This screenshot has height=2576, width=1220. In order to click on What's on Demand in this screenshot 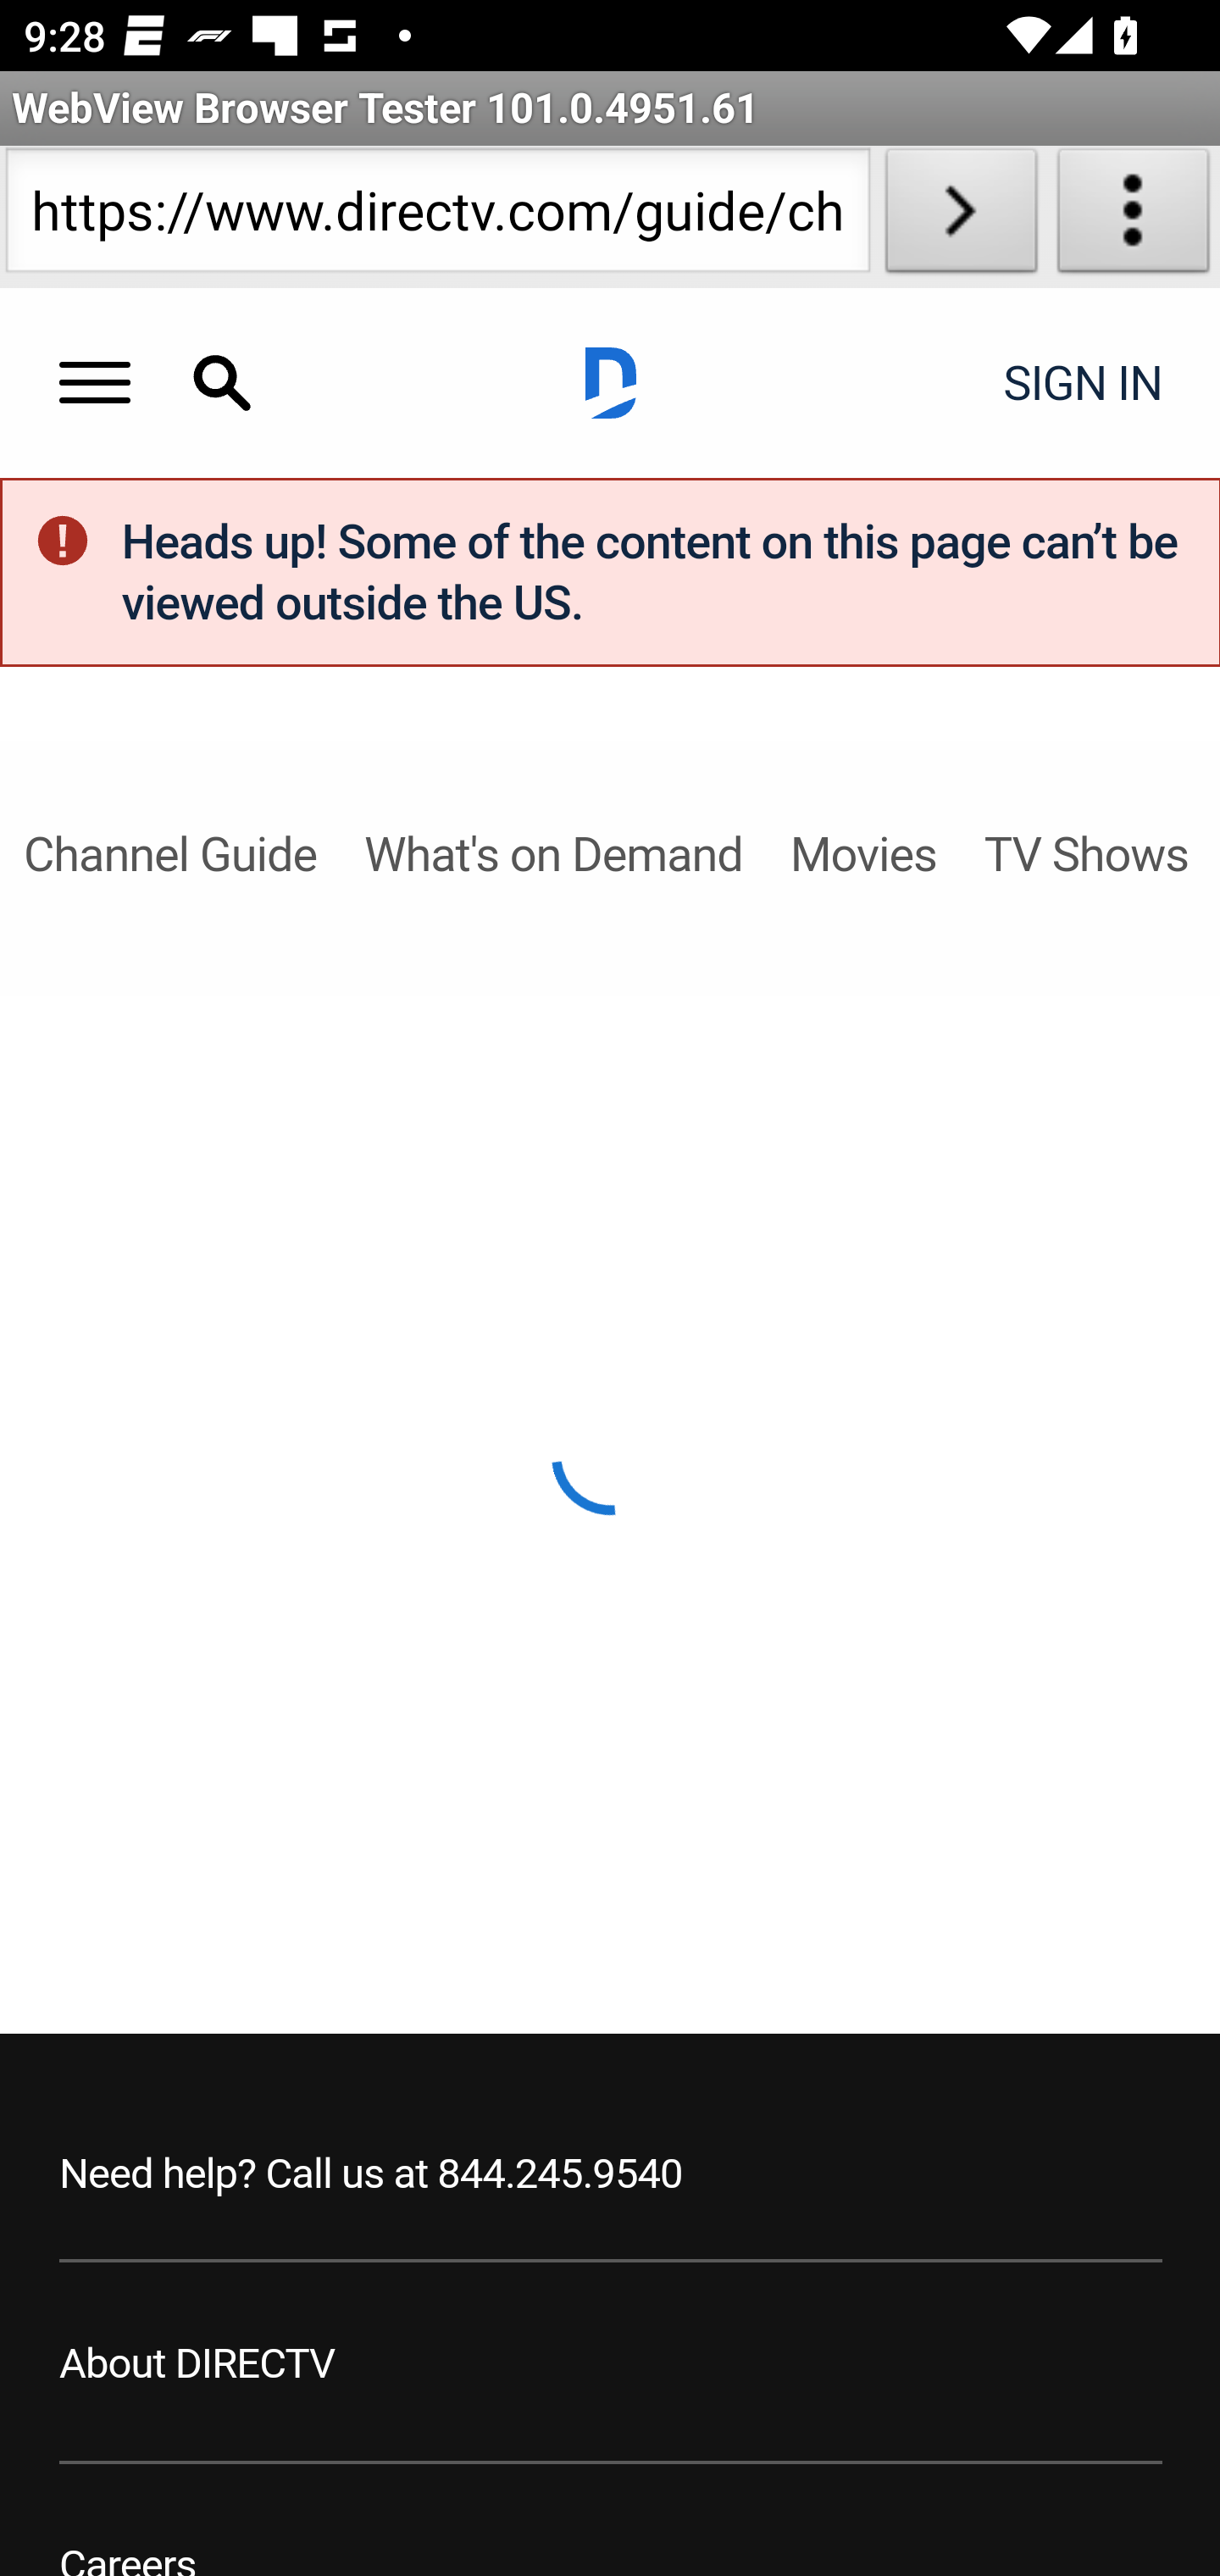, I will do `click(552, 853)`.